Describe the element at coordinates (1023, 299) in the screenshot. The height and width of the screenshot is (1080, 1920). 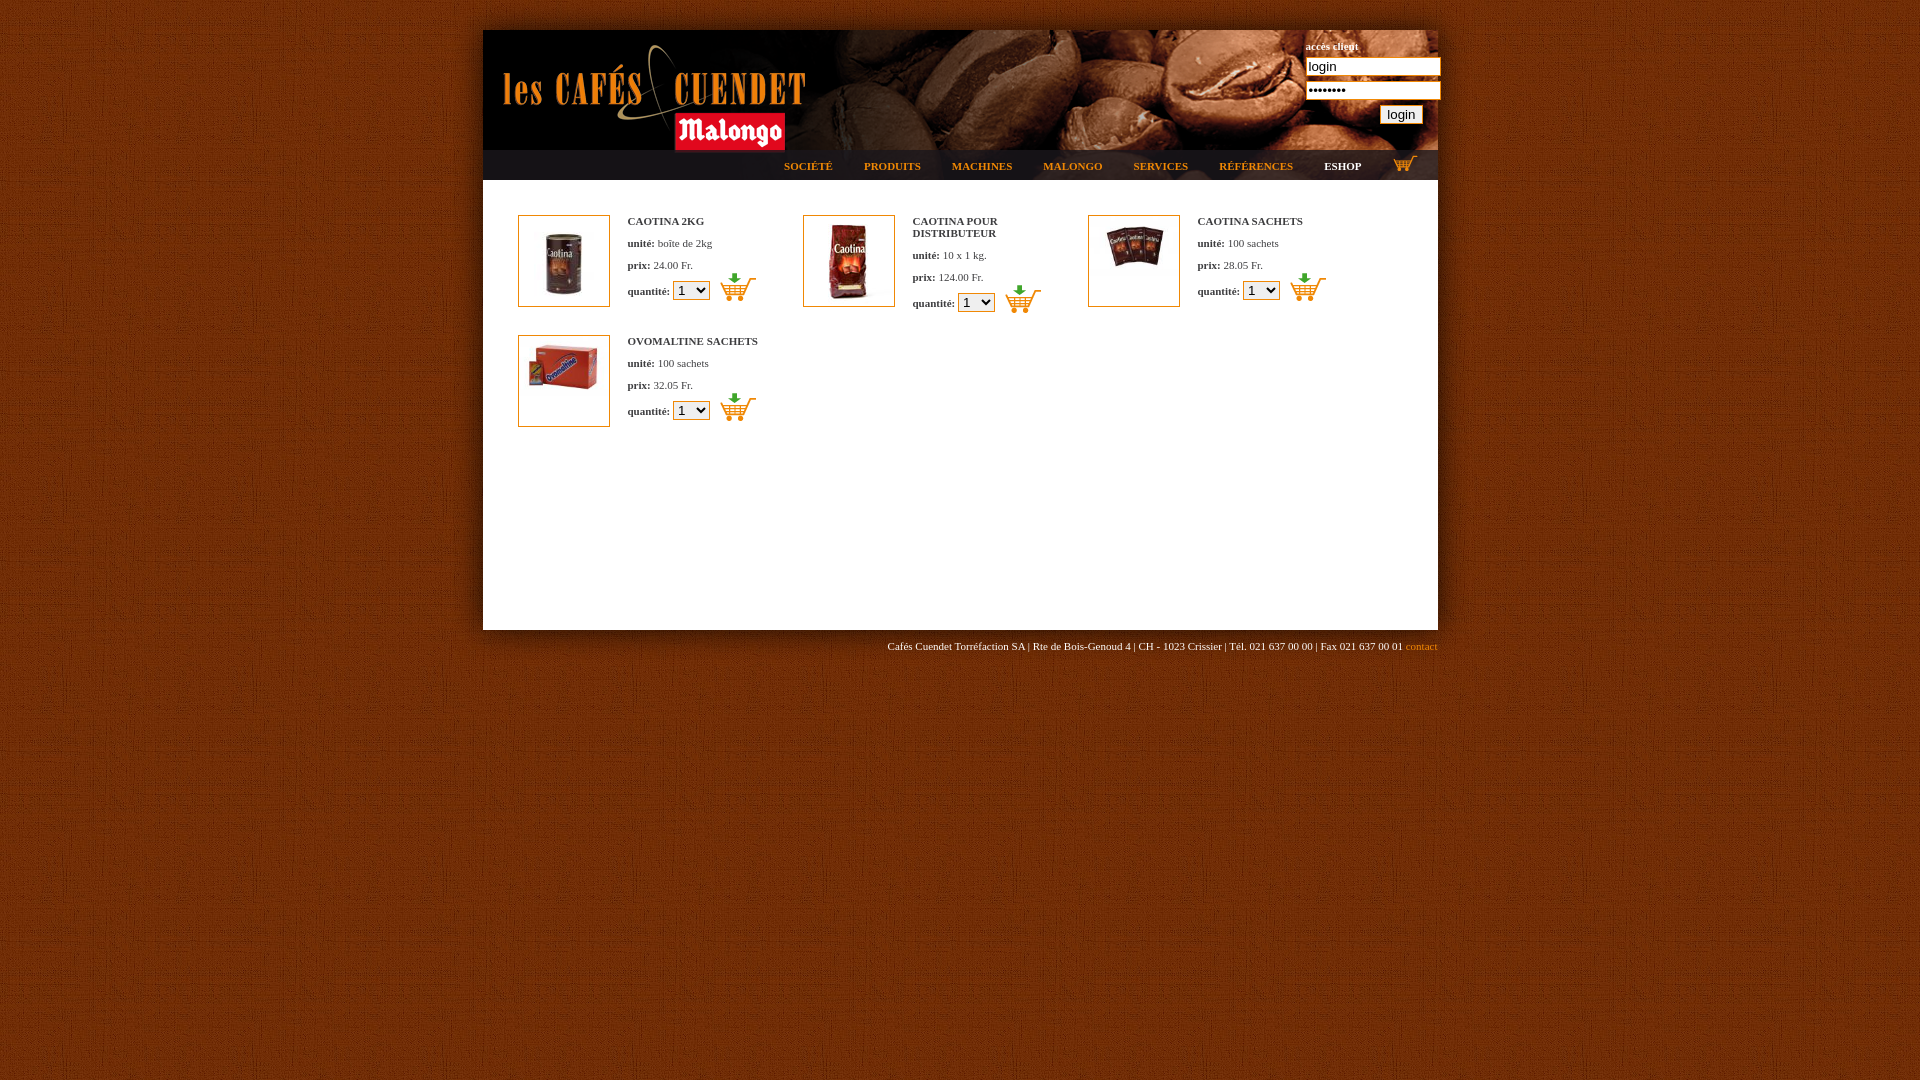
I see `mettre l'article dans le panier` at that location.